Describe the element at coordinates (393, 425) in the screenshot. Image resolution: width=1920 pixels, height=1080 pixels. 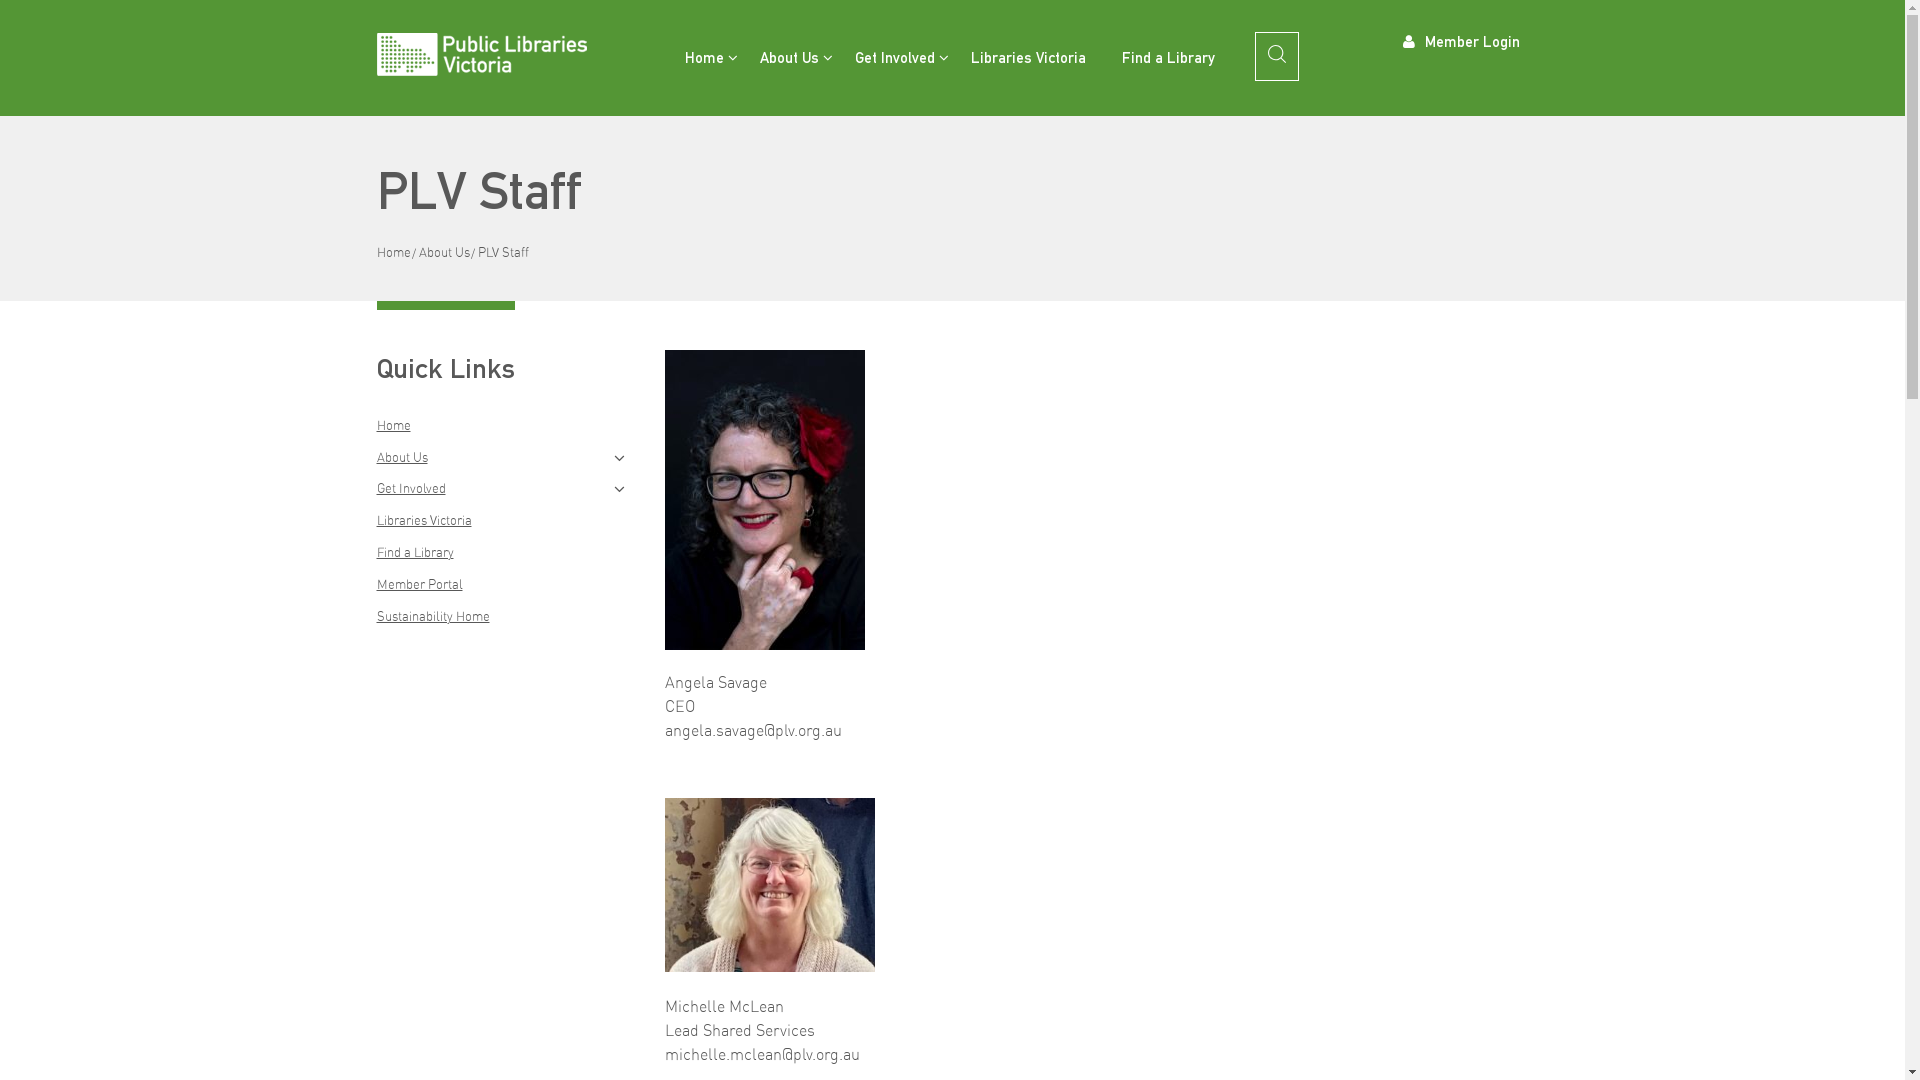
I see `Home` at that location.